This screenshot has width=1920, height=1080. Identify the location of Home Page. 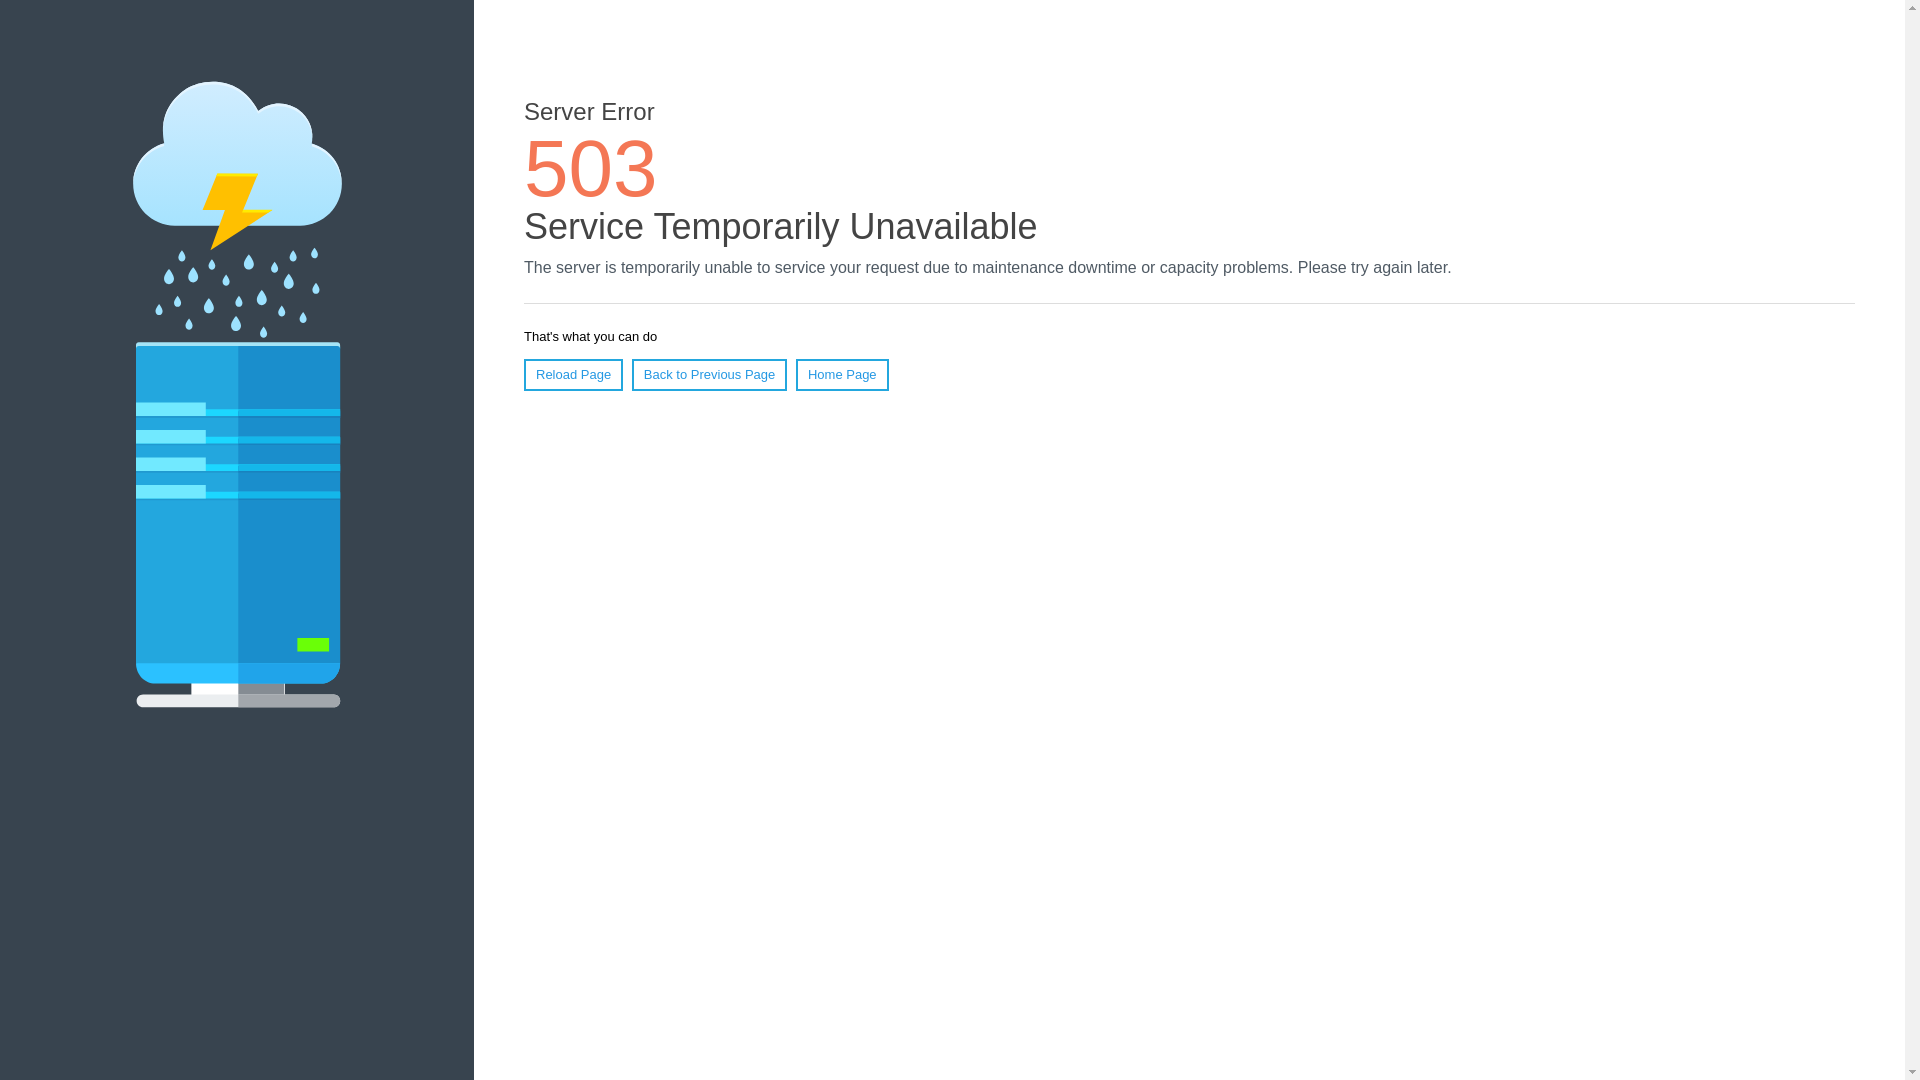
(842, 375).